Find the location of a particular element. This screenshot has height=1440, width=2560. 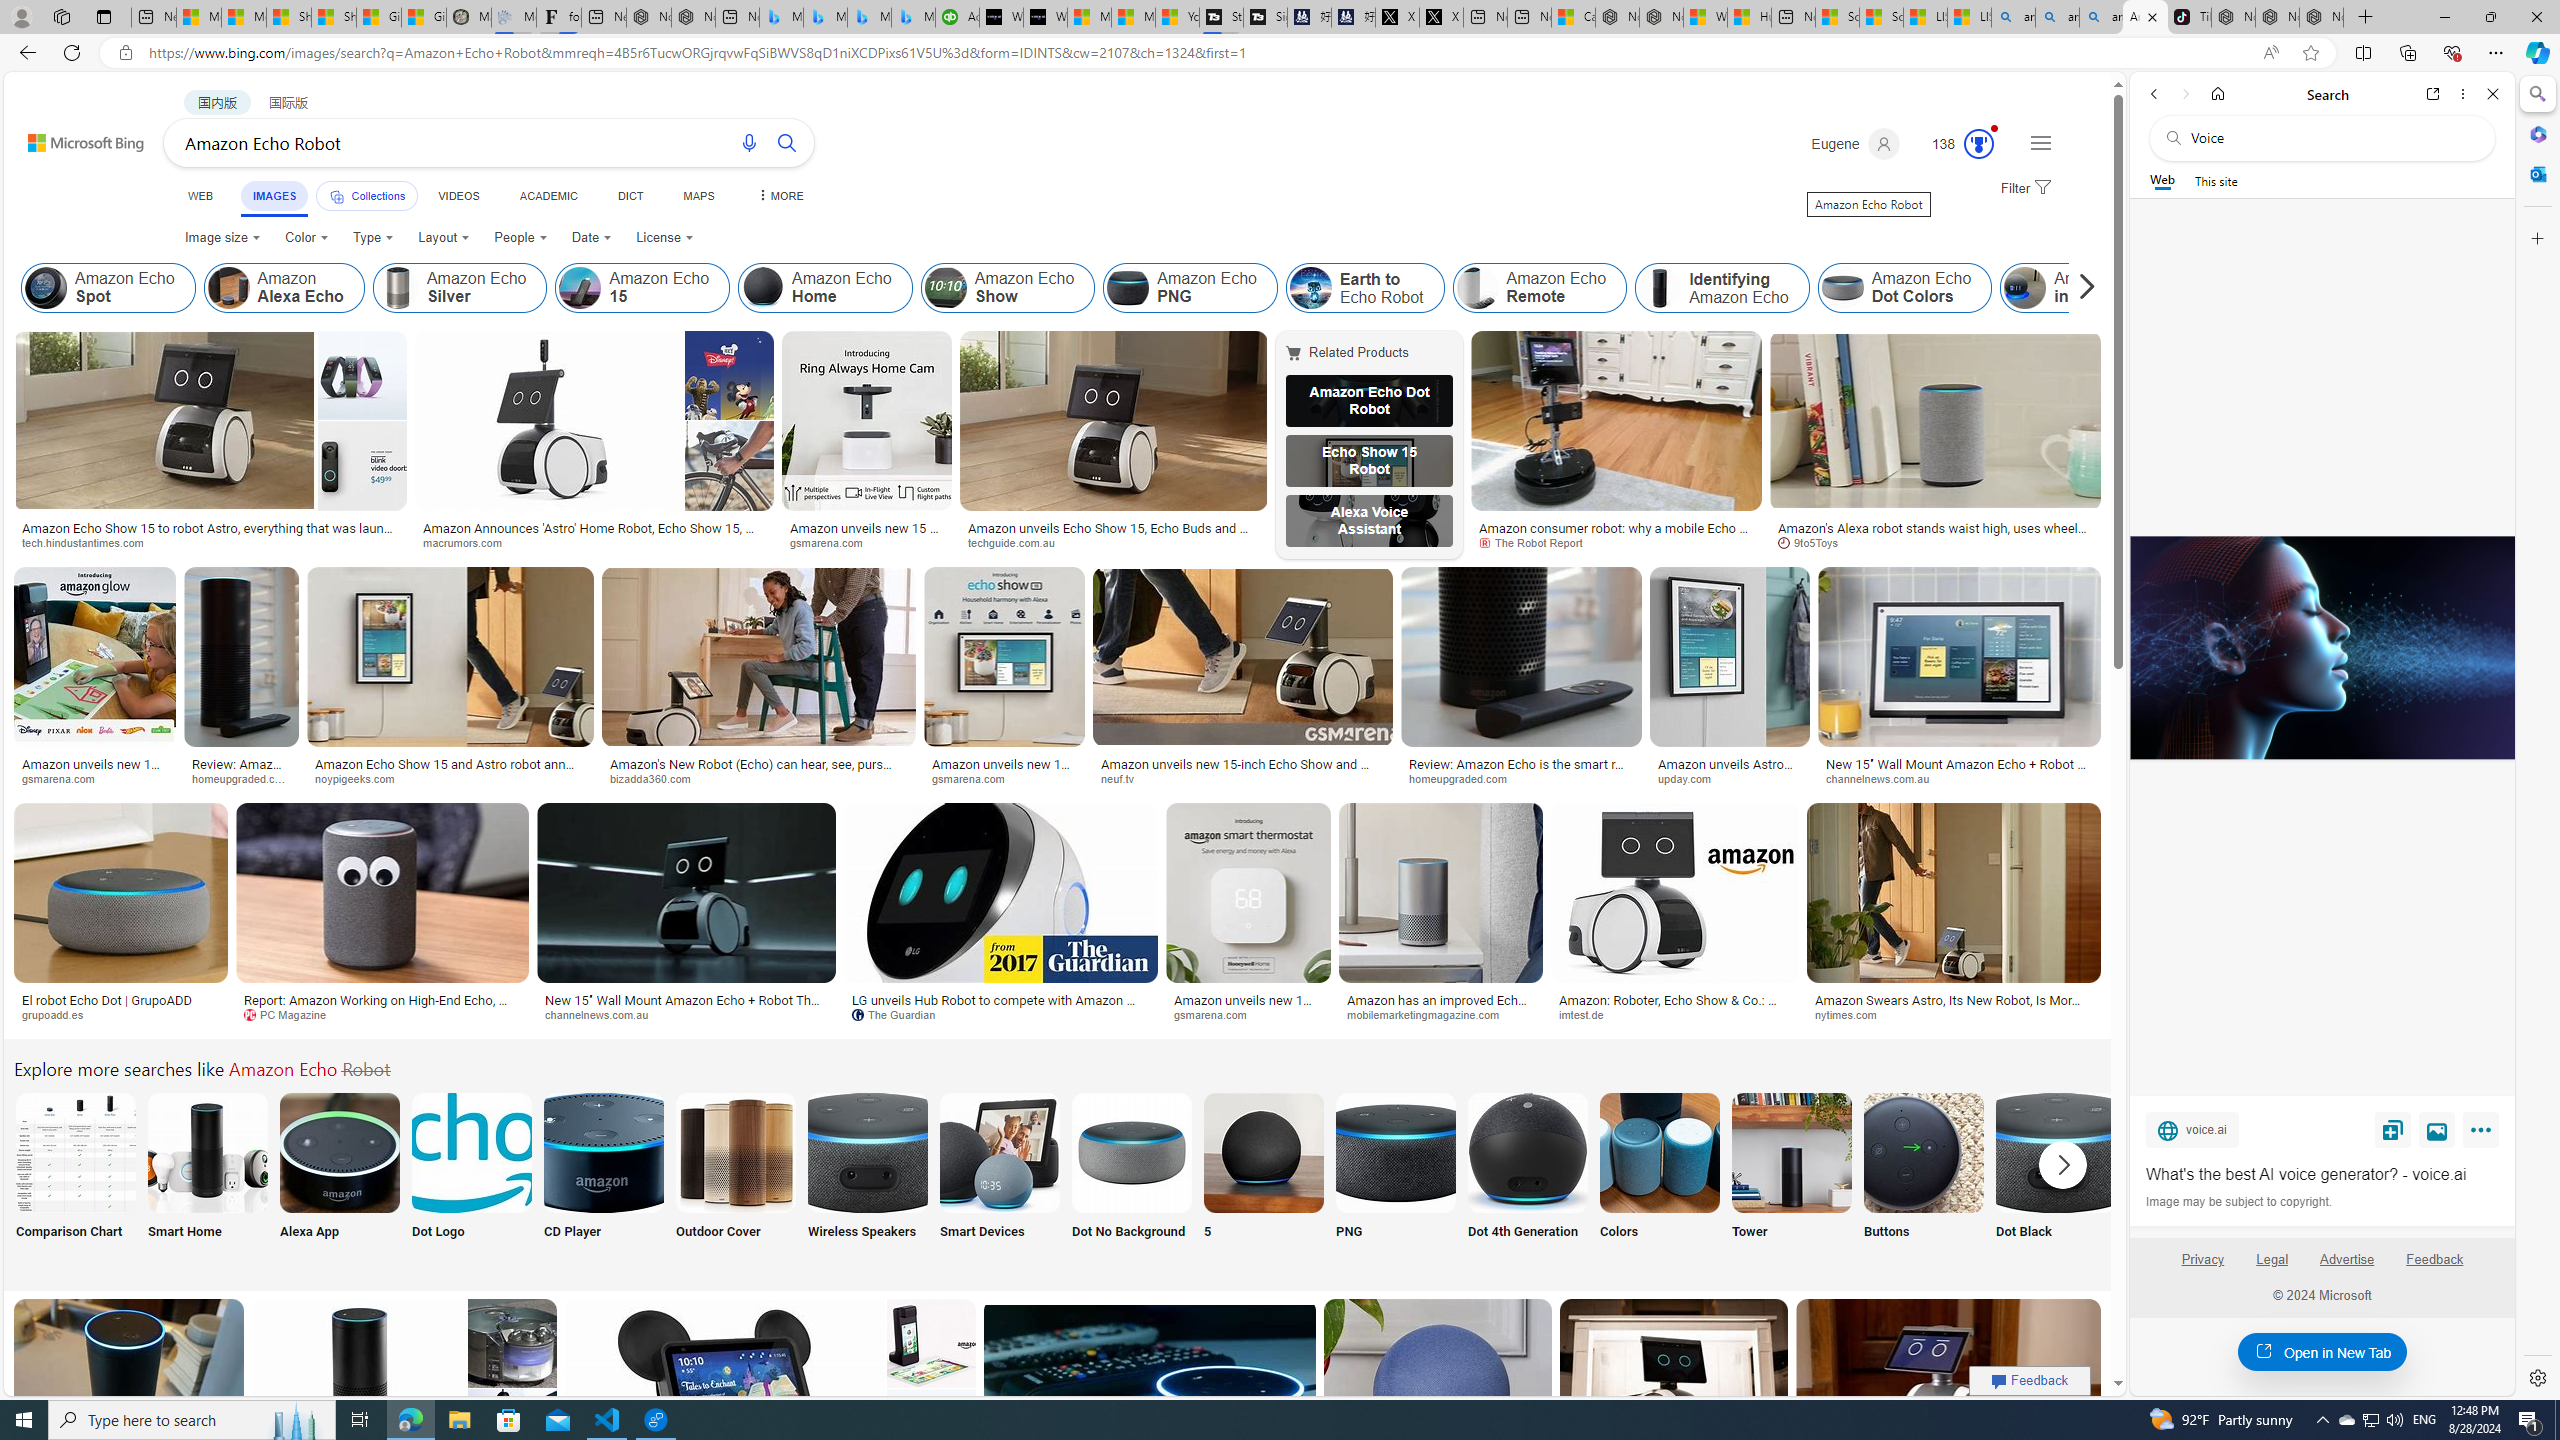

Color is located at coordinates (306, 238).